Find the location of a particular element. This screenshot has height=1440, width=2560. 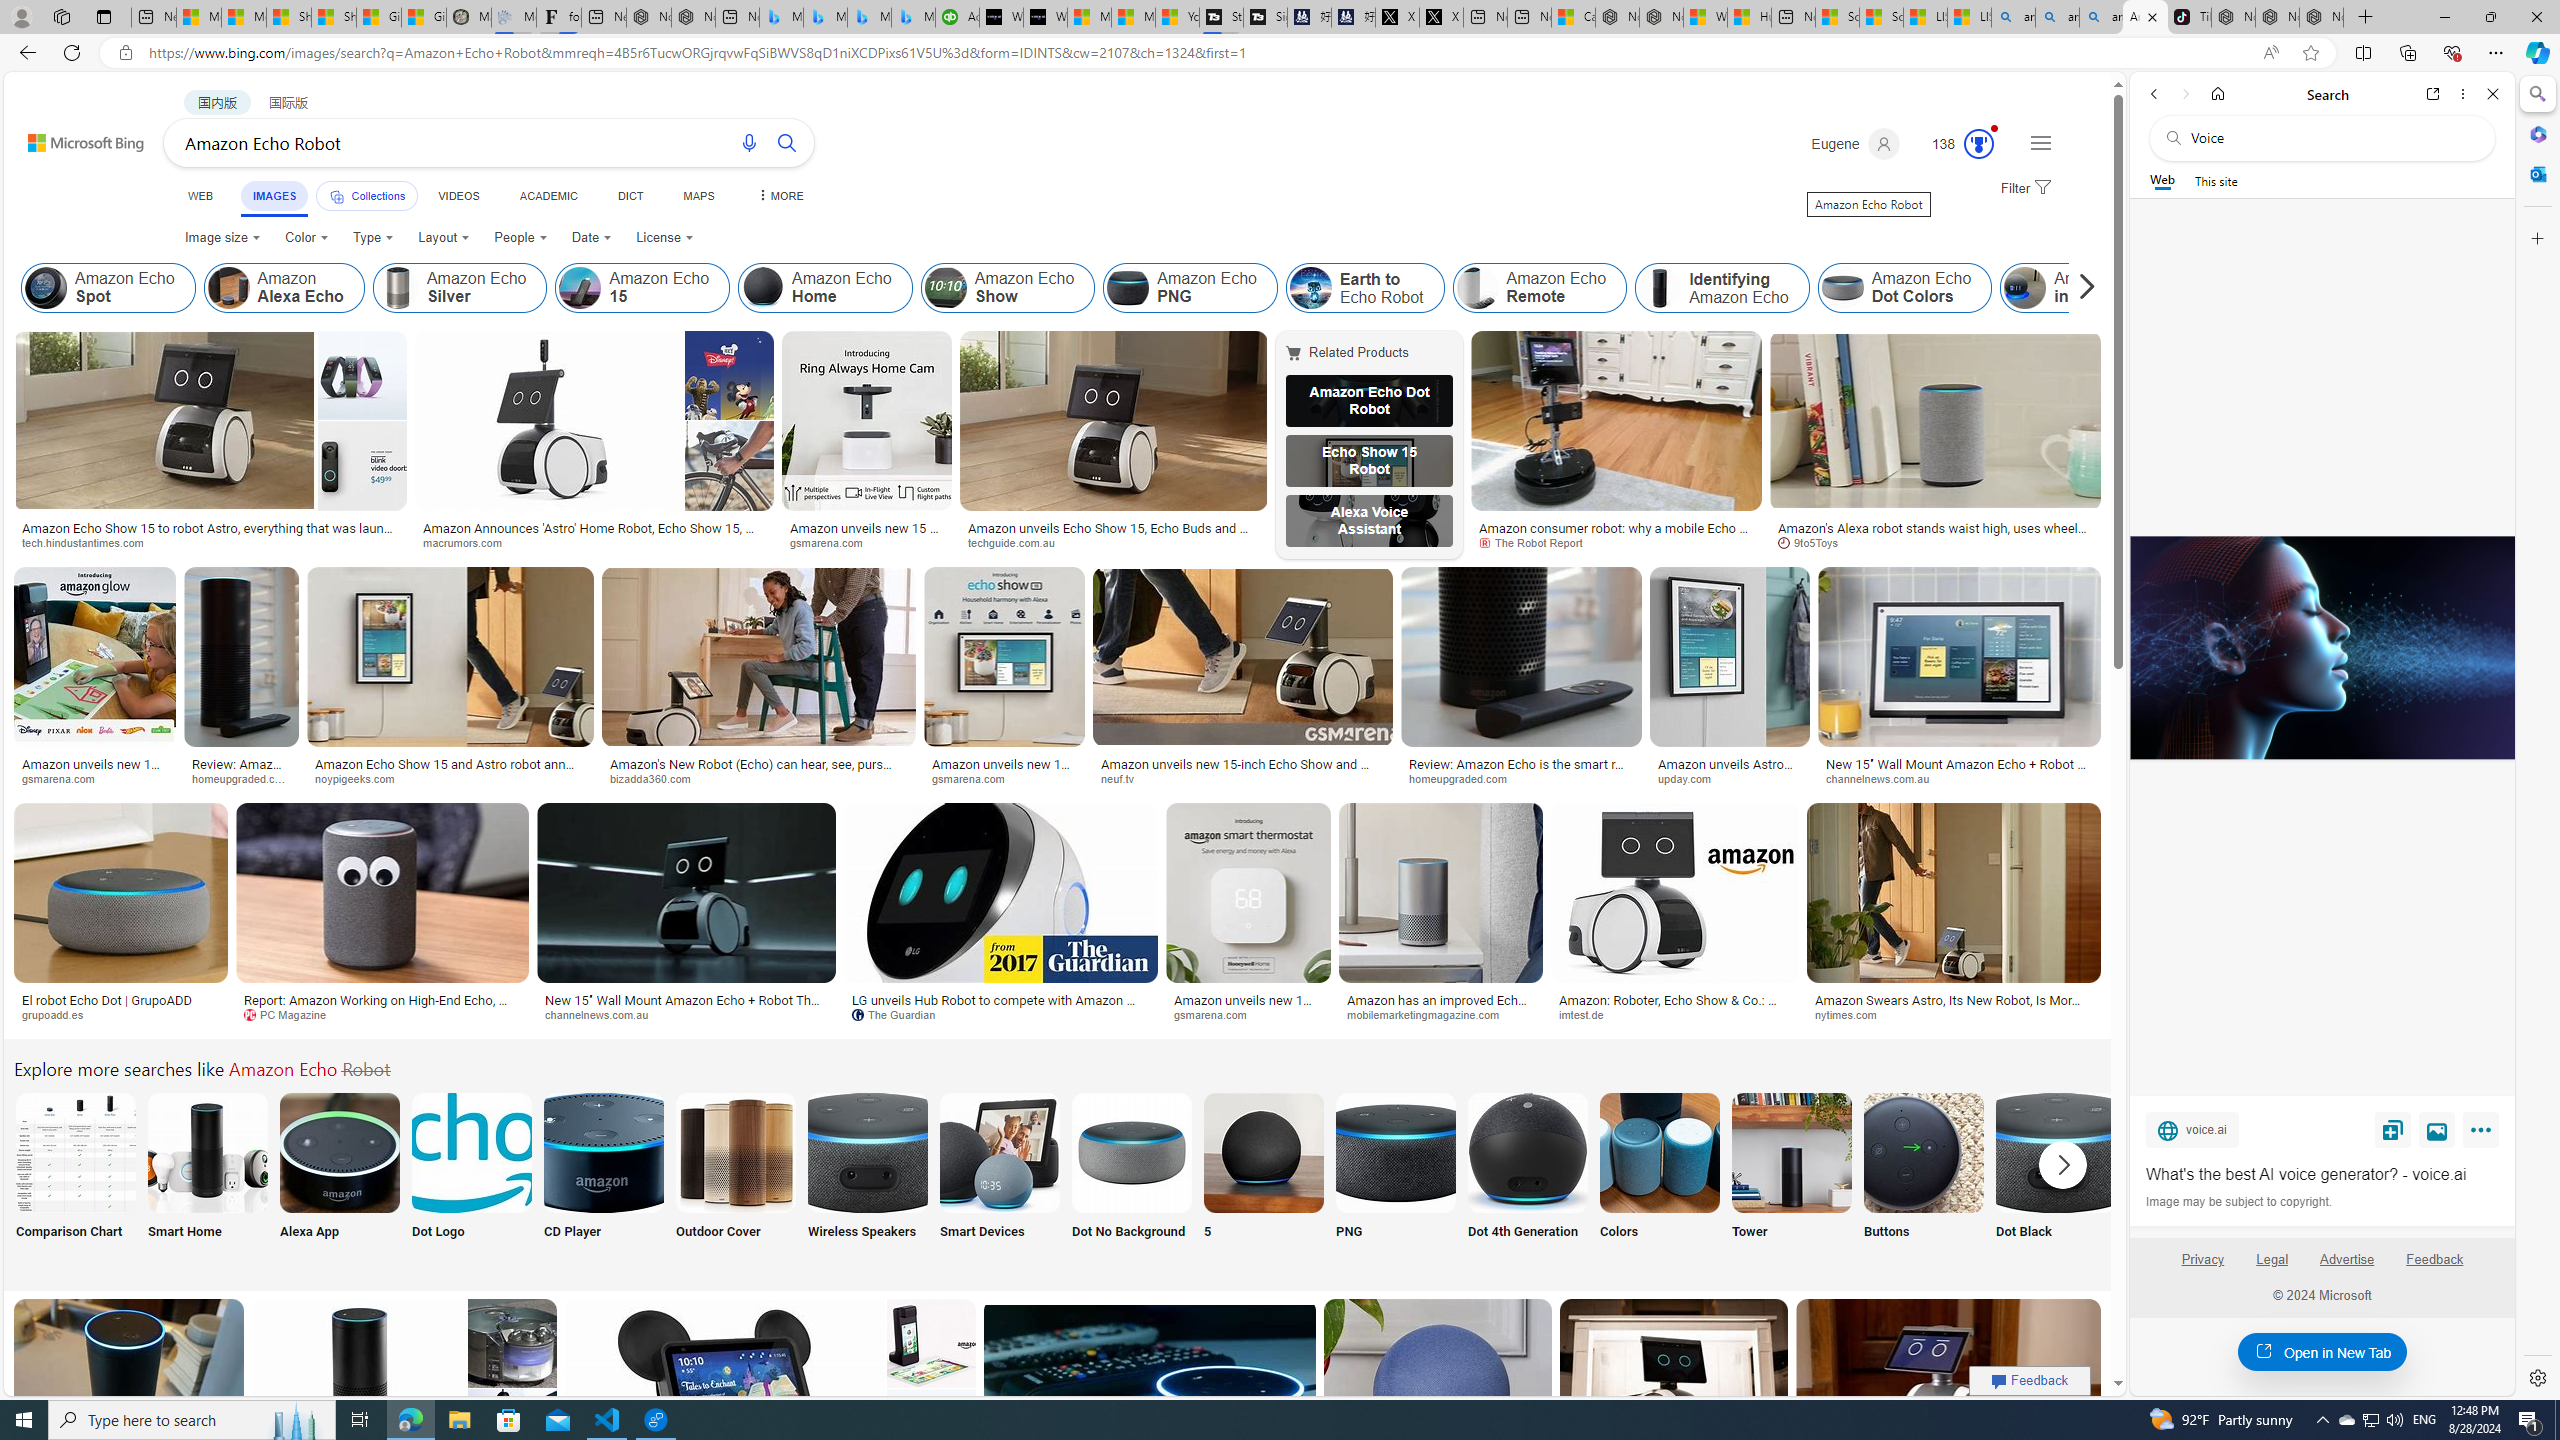

Color is located at coordinates (306, 238).